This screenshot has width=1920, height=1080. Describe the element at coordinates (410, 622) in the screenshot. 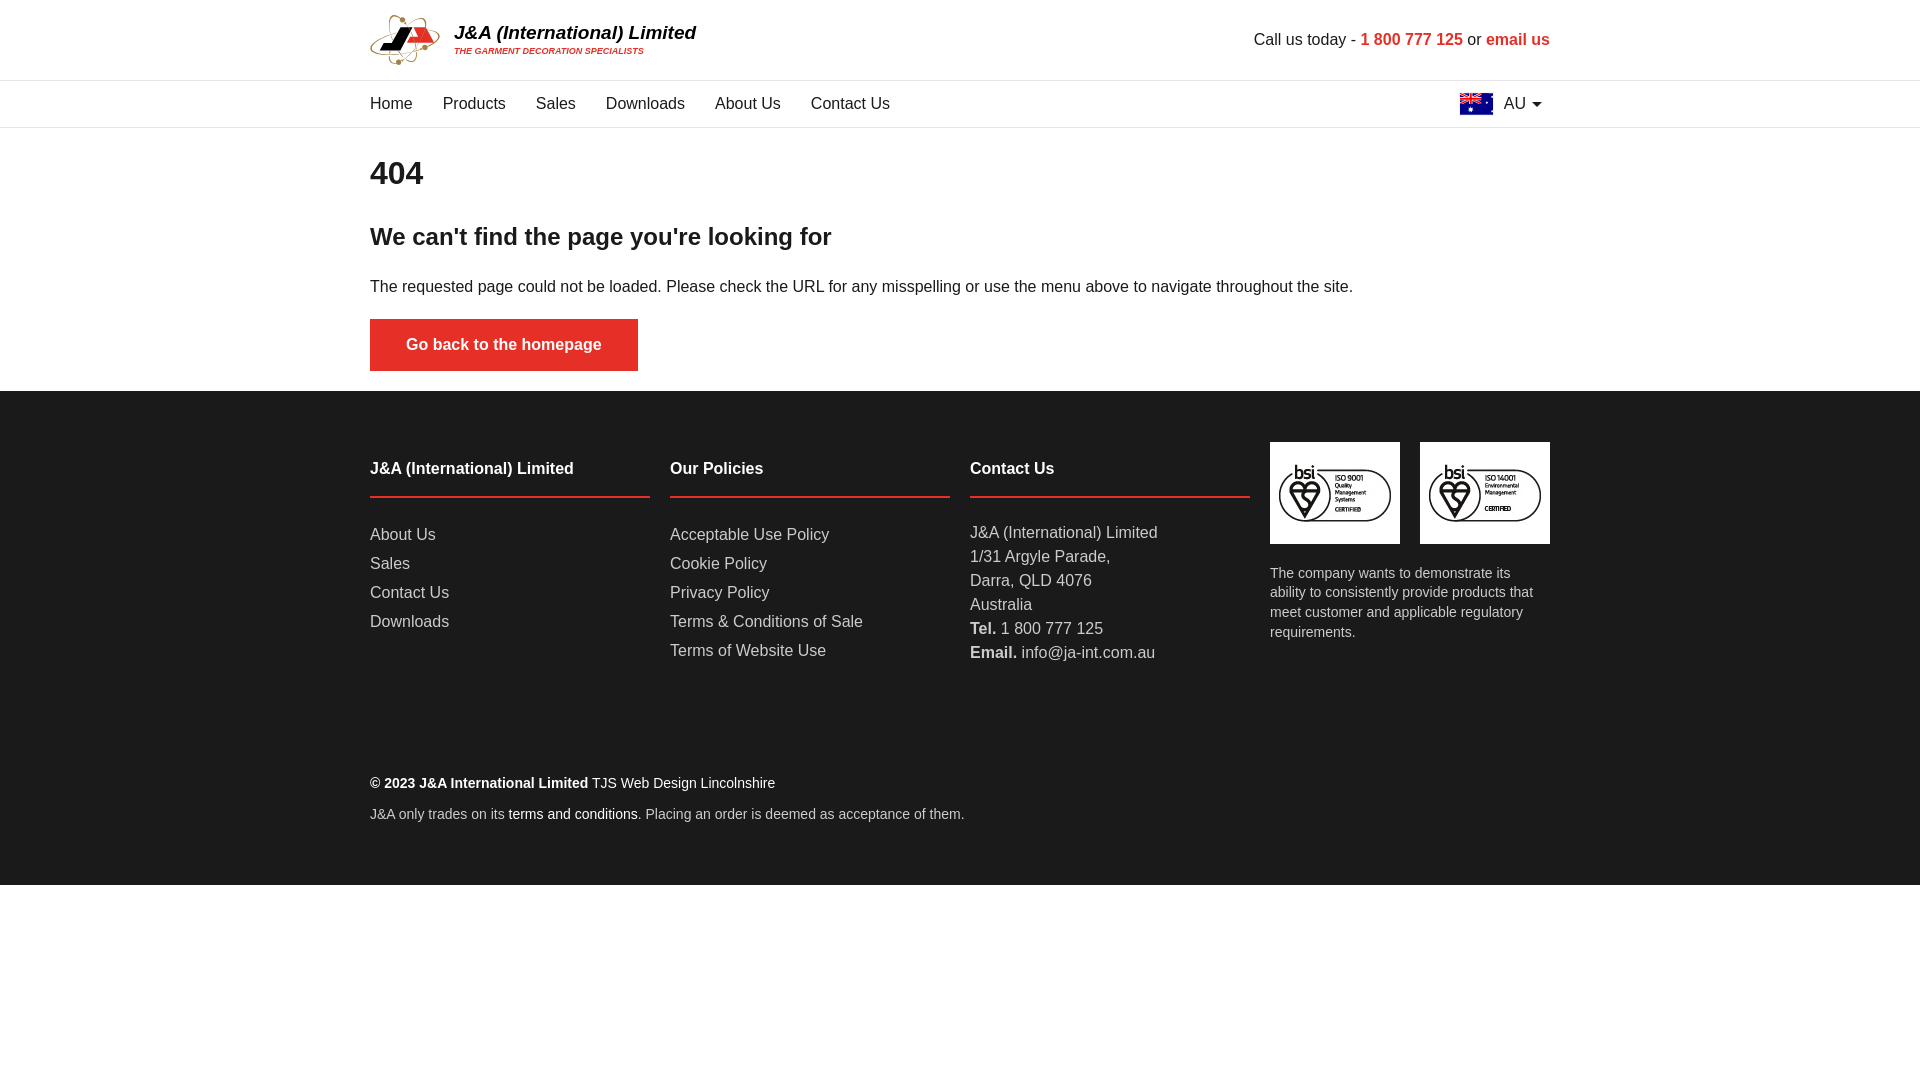

I see `Downloads` at that location.